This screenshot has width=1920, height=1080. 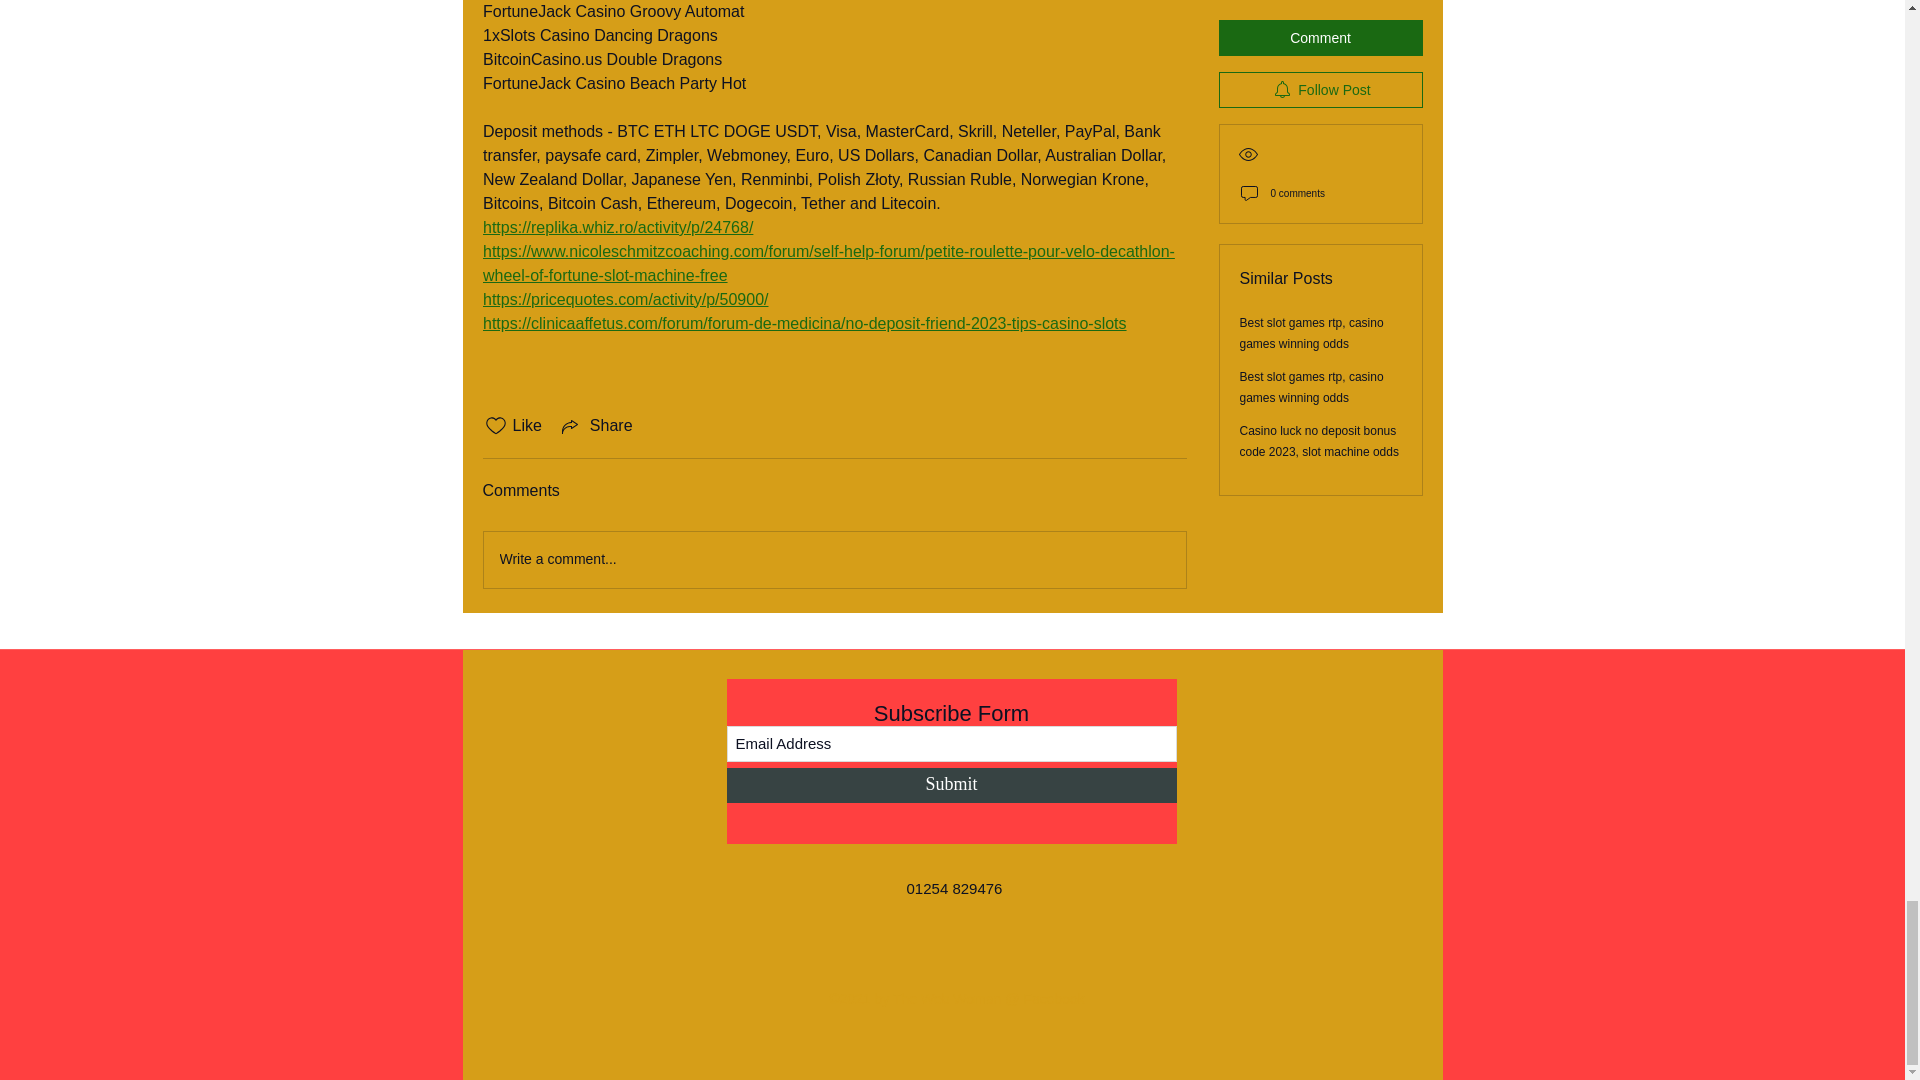 I want to click on Write a comment..., so click(x=834, y=560).